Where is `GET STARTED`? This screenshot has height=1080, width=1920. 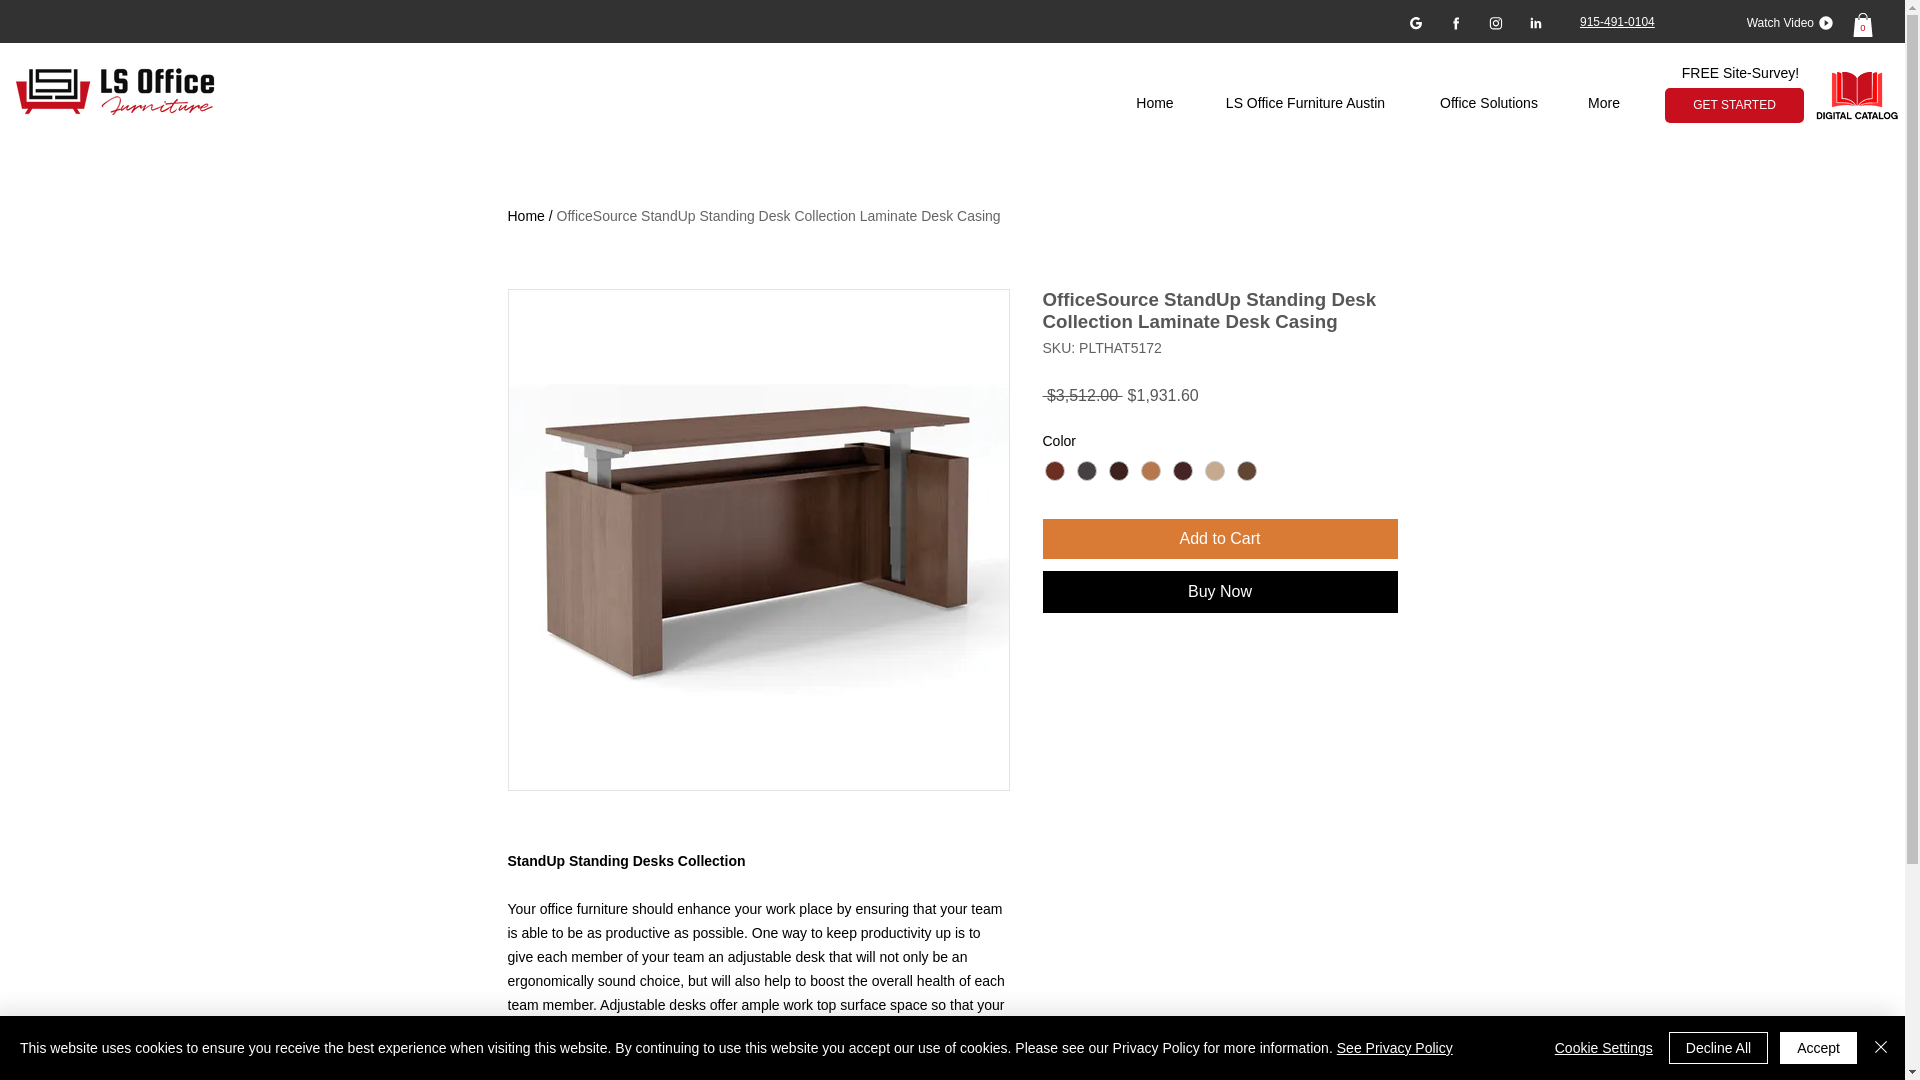 GET STARTED is located at coordinates (1734, 105).